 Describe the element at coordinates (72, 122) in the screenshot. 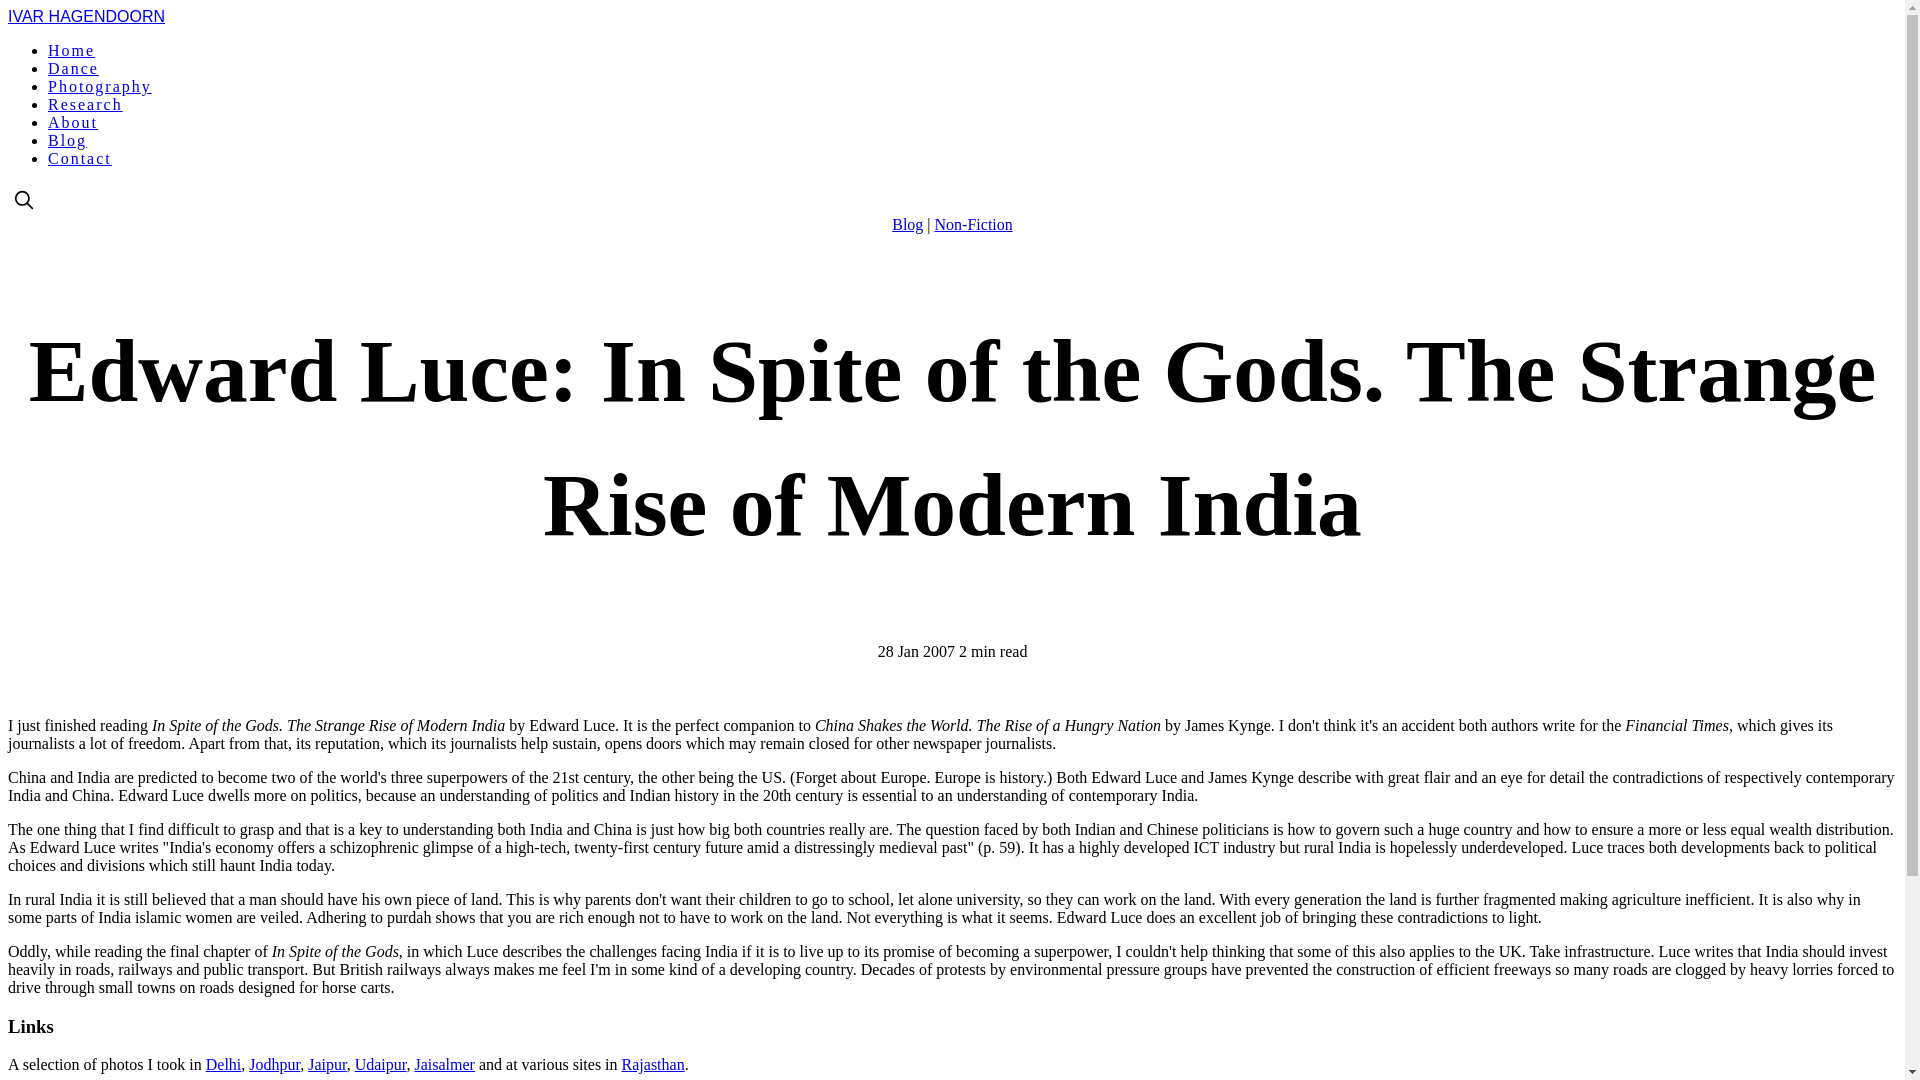

I see `About` at that location.